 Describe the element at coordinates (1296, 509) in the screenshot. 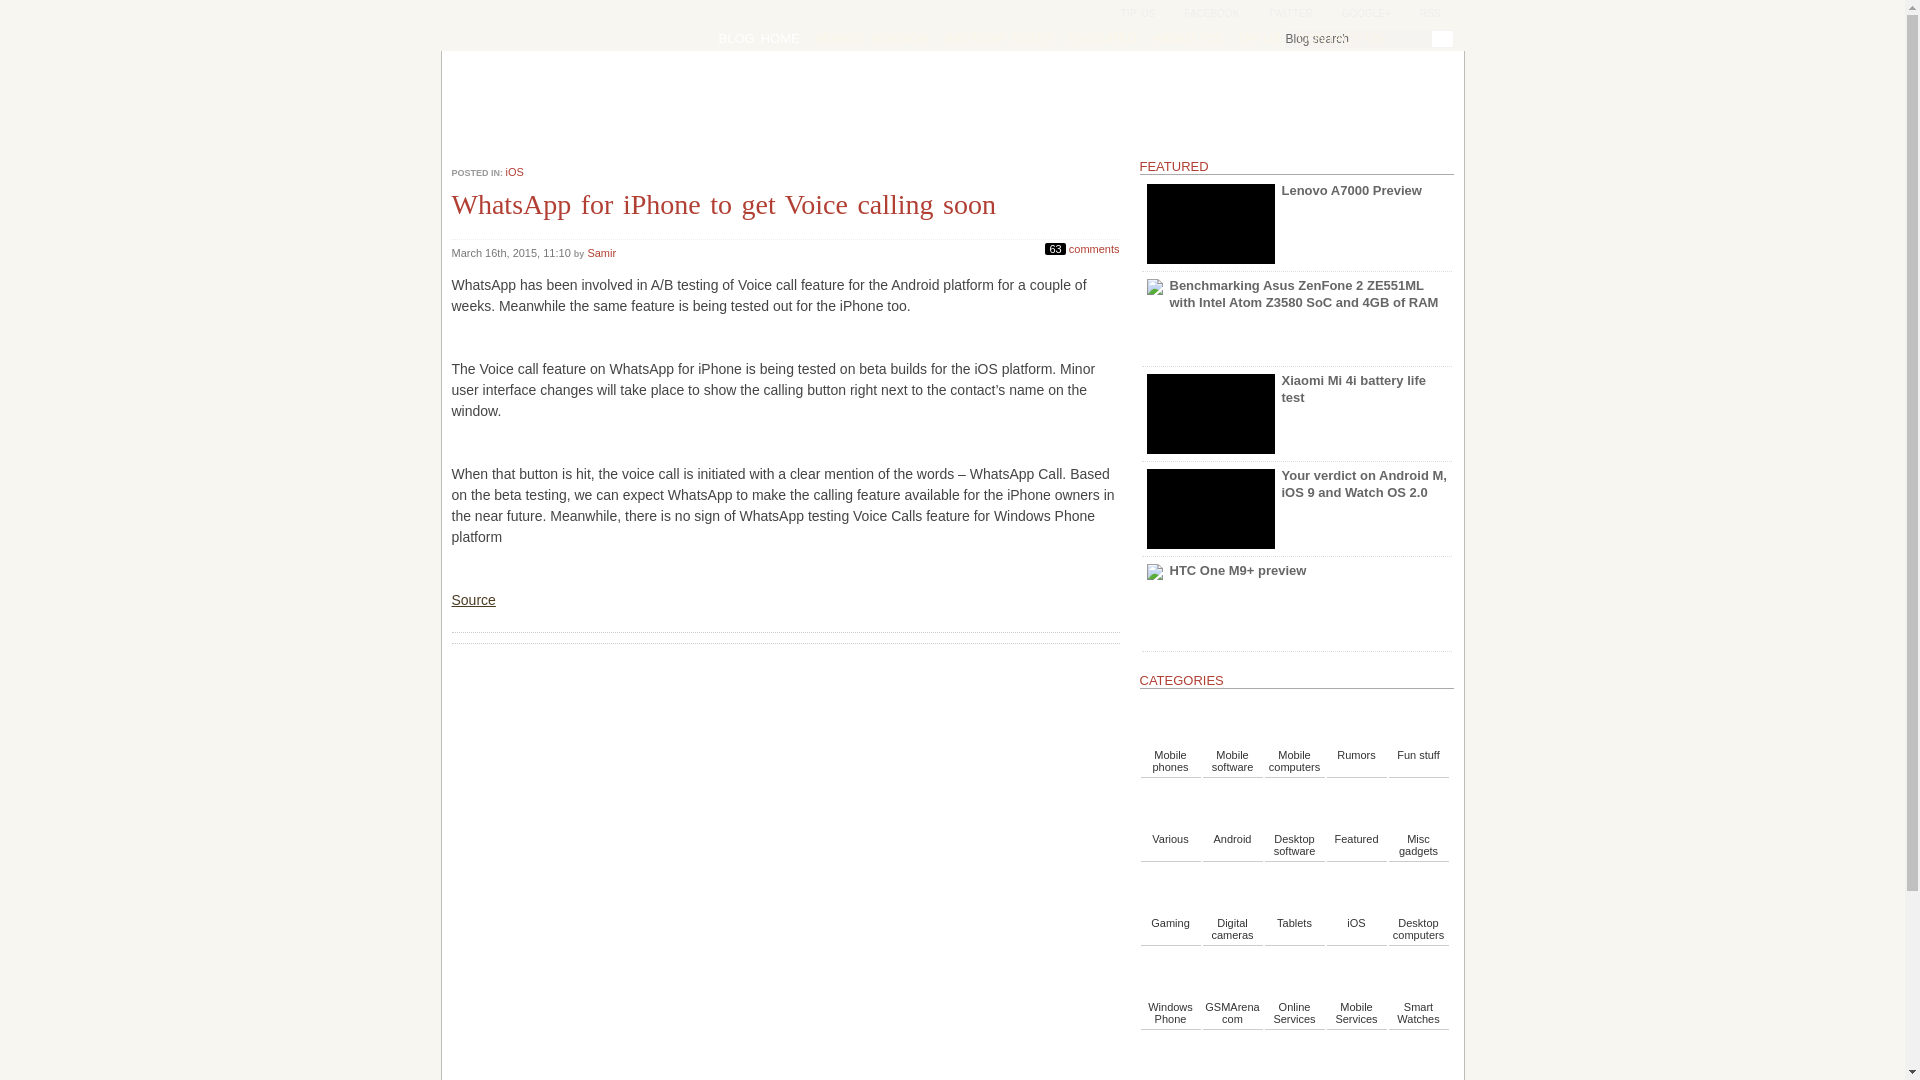

I see `Your verdict on Android M, iOS 9 and Watch OS 2.0` at that location.